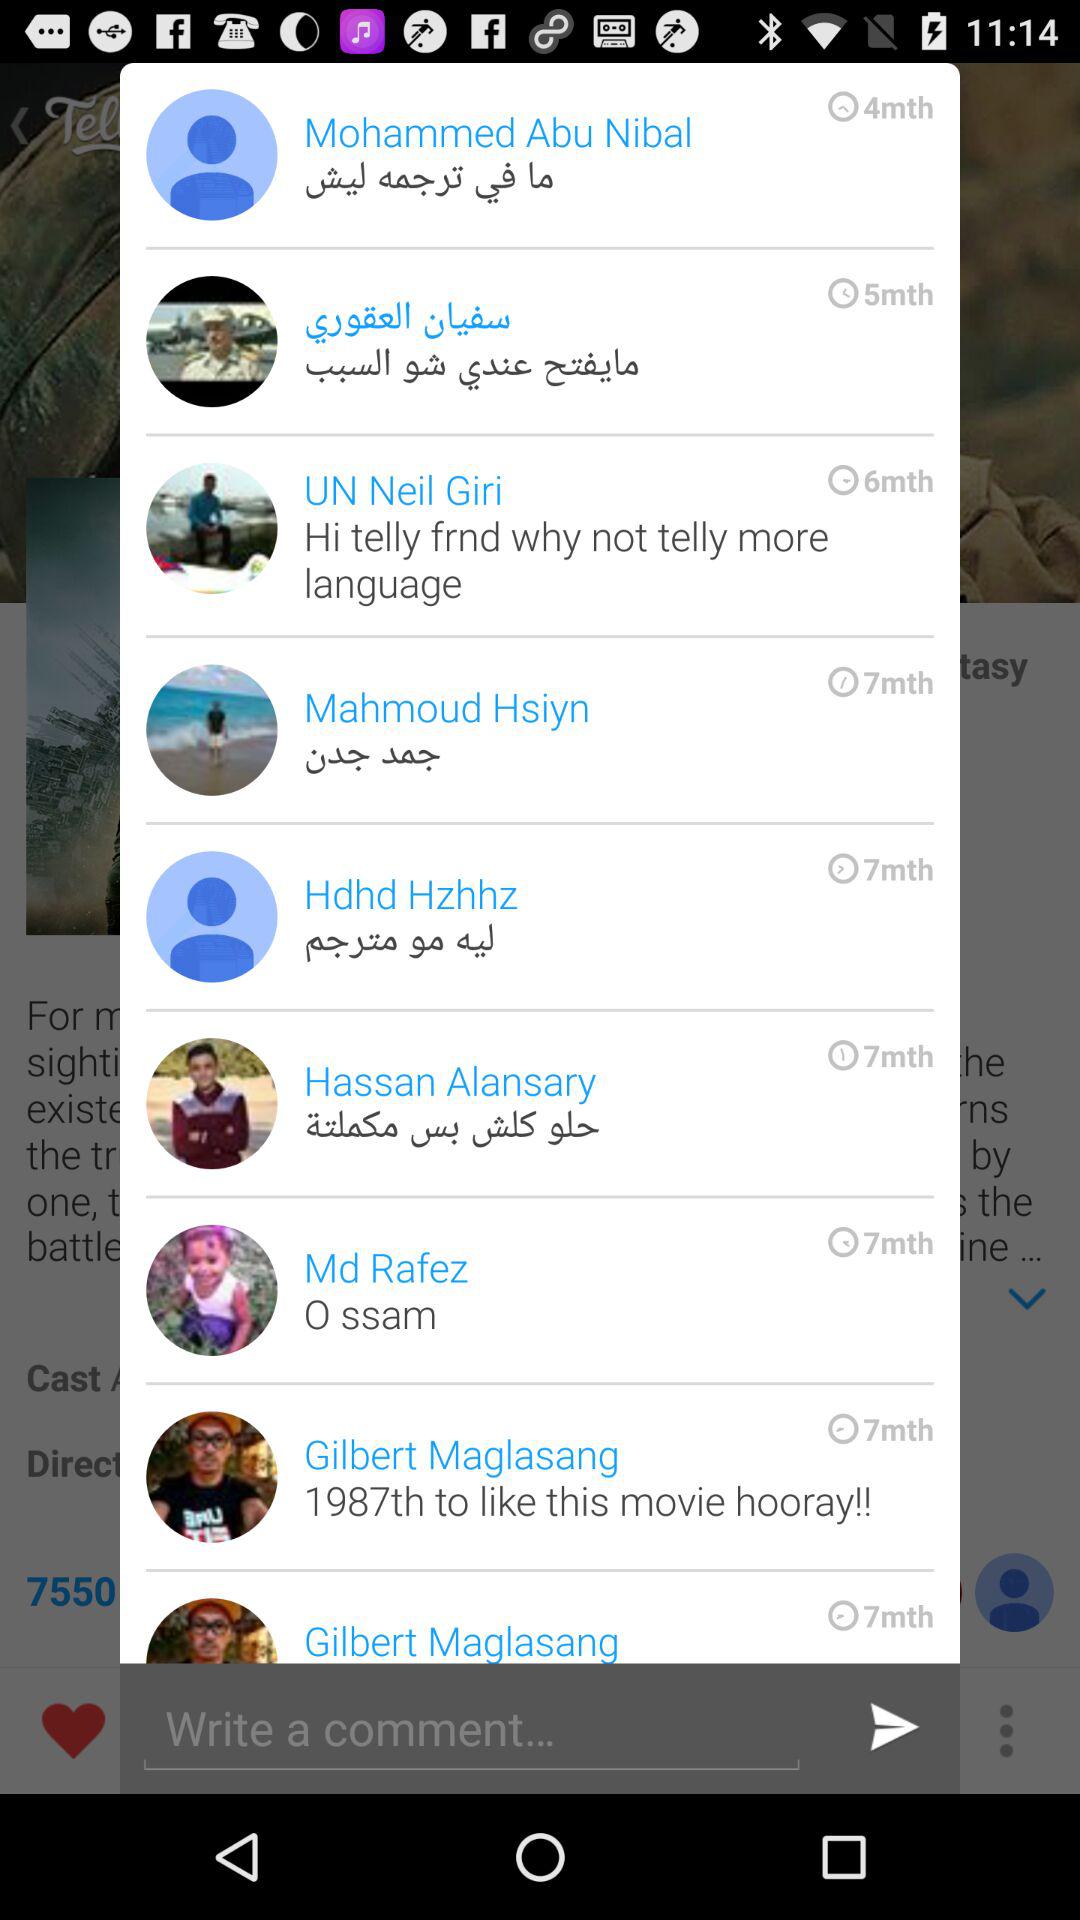  What do you see at coordinates (892, 1728) in the screenshot?
I see `turn off the item at the bottom right corner` at bounding box center [892, 1728].